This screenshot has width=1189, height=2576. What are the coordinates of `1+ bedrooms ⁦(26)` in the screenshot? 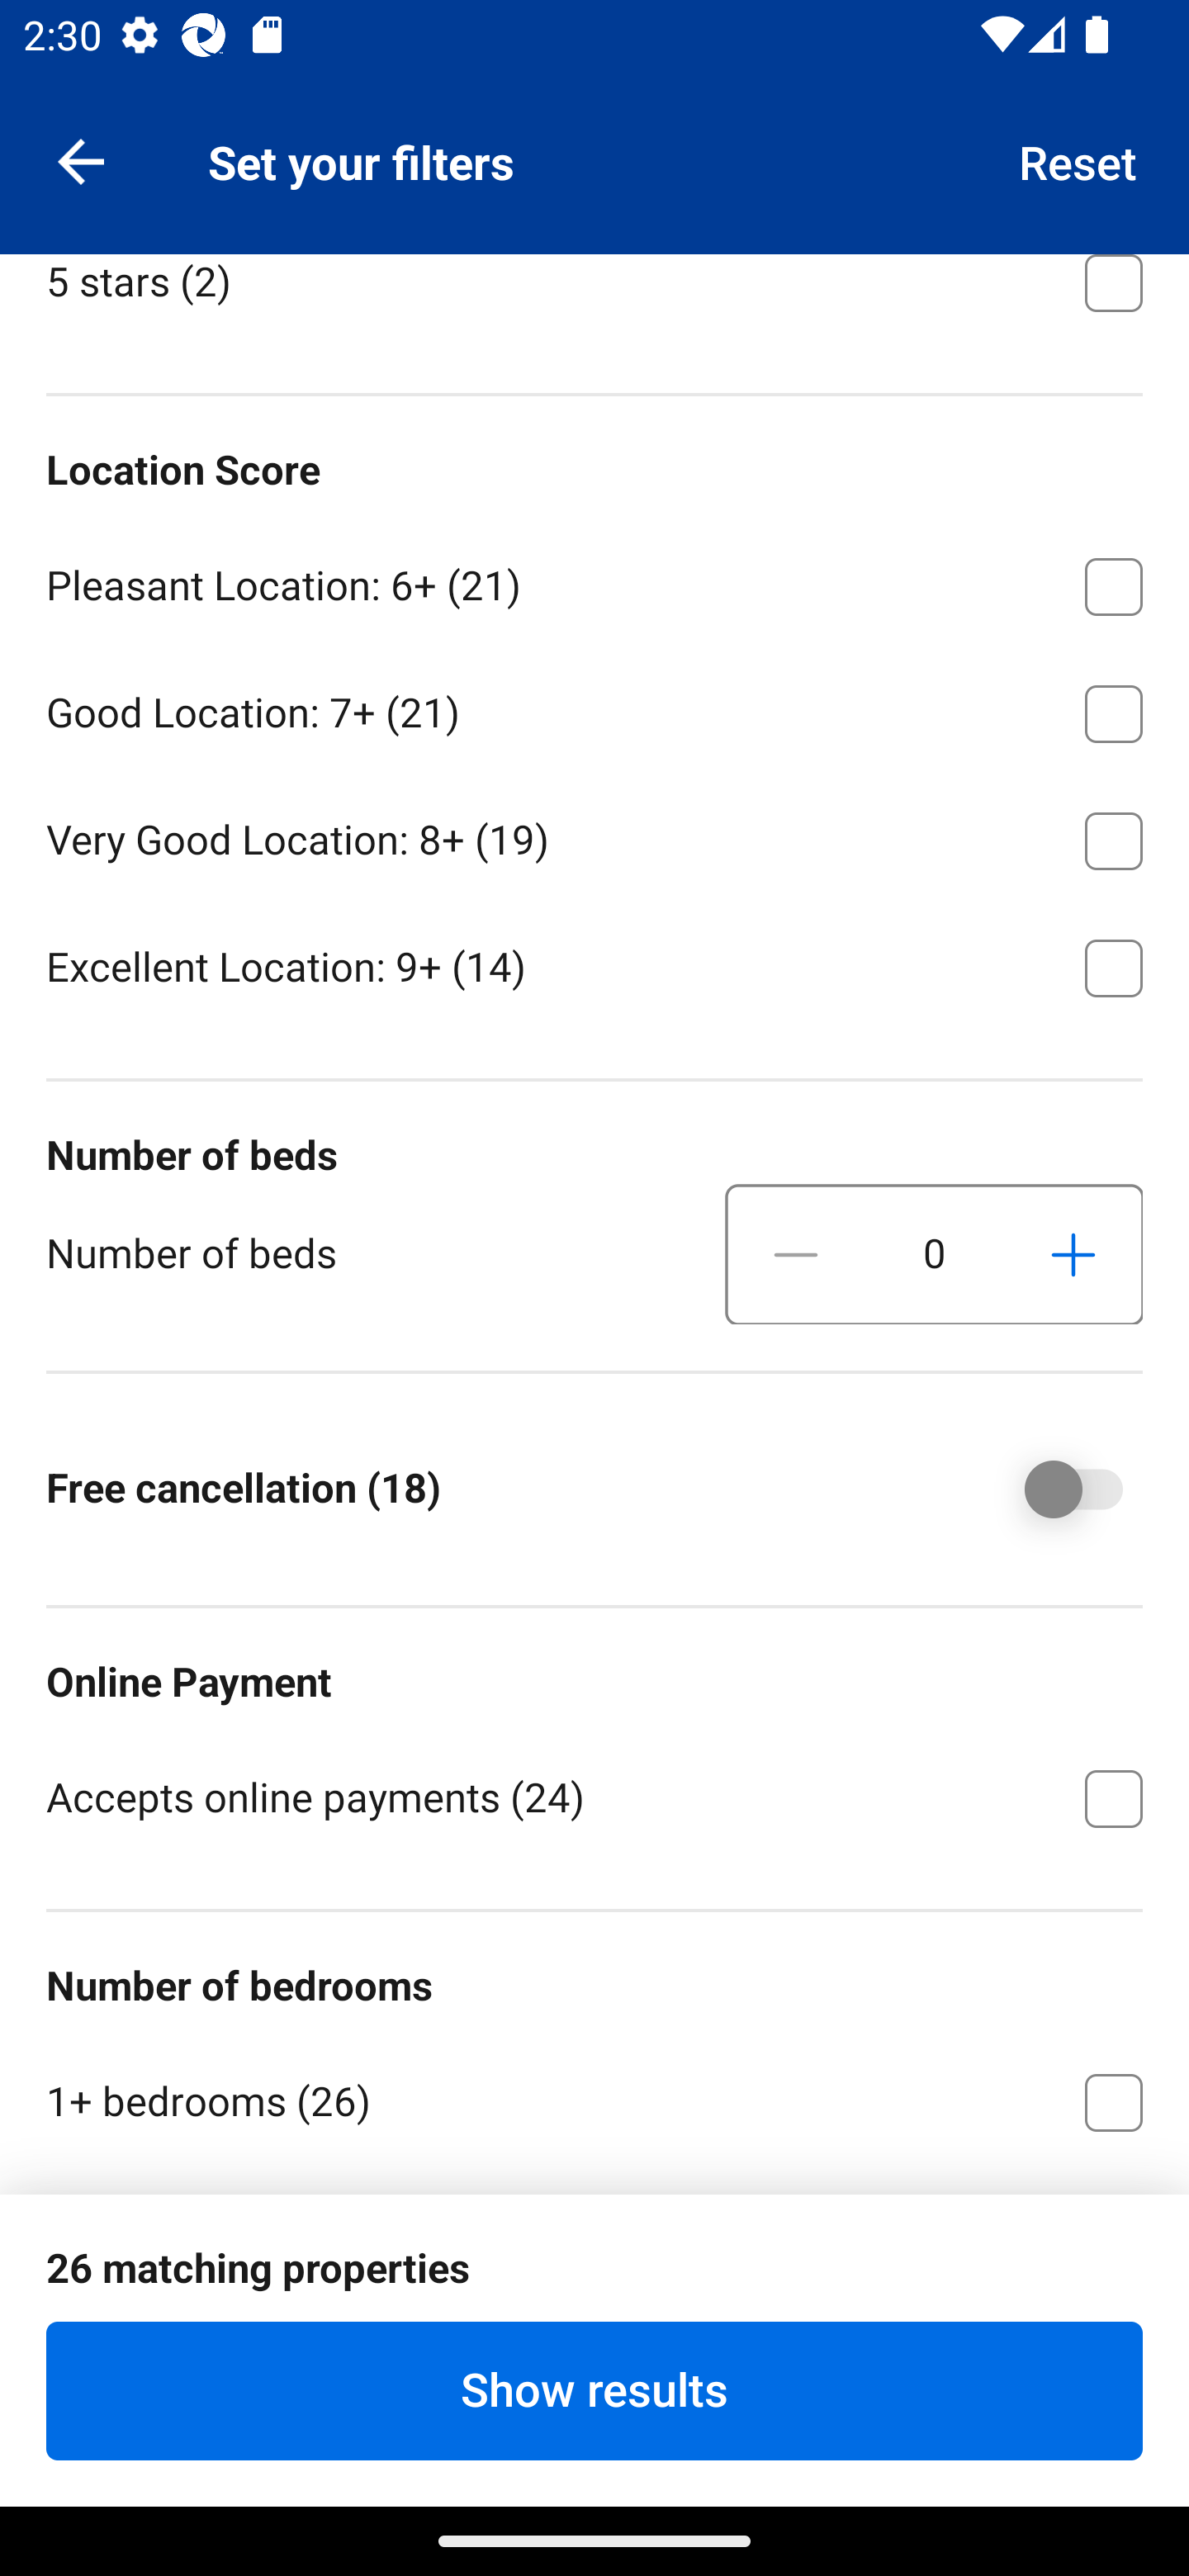 It's located at (594, 2096).